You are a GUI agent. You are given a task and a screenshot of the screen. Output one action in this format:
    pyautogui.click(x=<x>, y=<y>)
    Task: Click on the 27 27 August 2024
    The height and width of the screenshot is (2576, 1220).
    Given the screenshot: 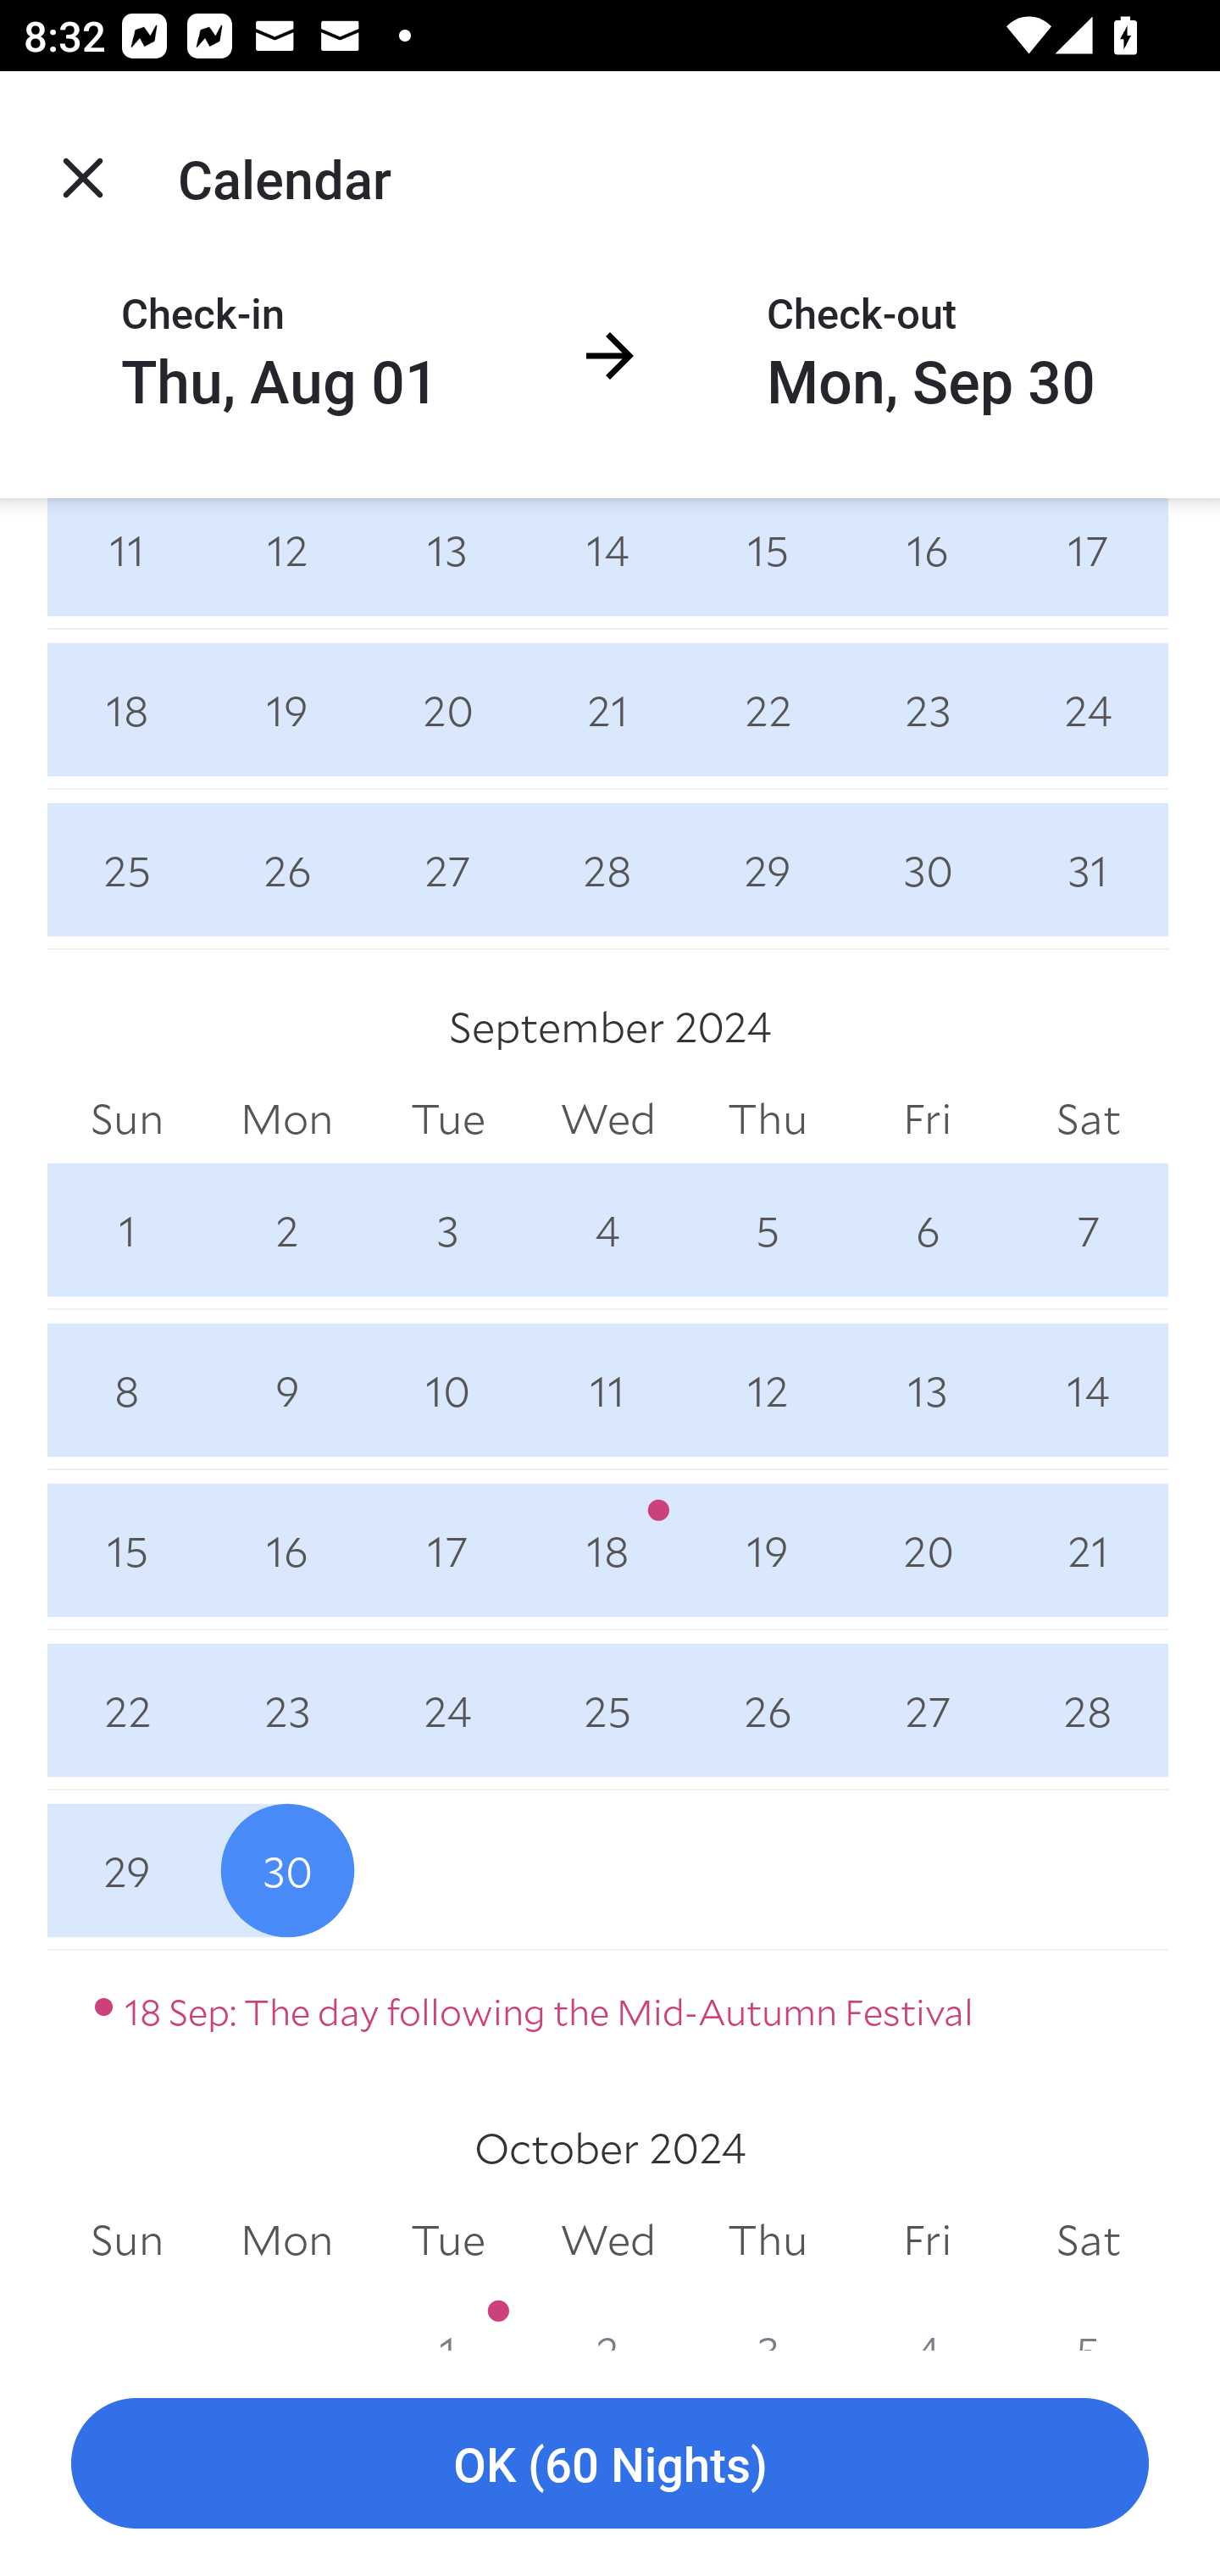 What is the action you would take?
    pyautogui.click(x=447, y=870)
    